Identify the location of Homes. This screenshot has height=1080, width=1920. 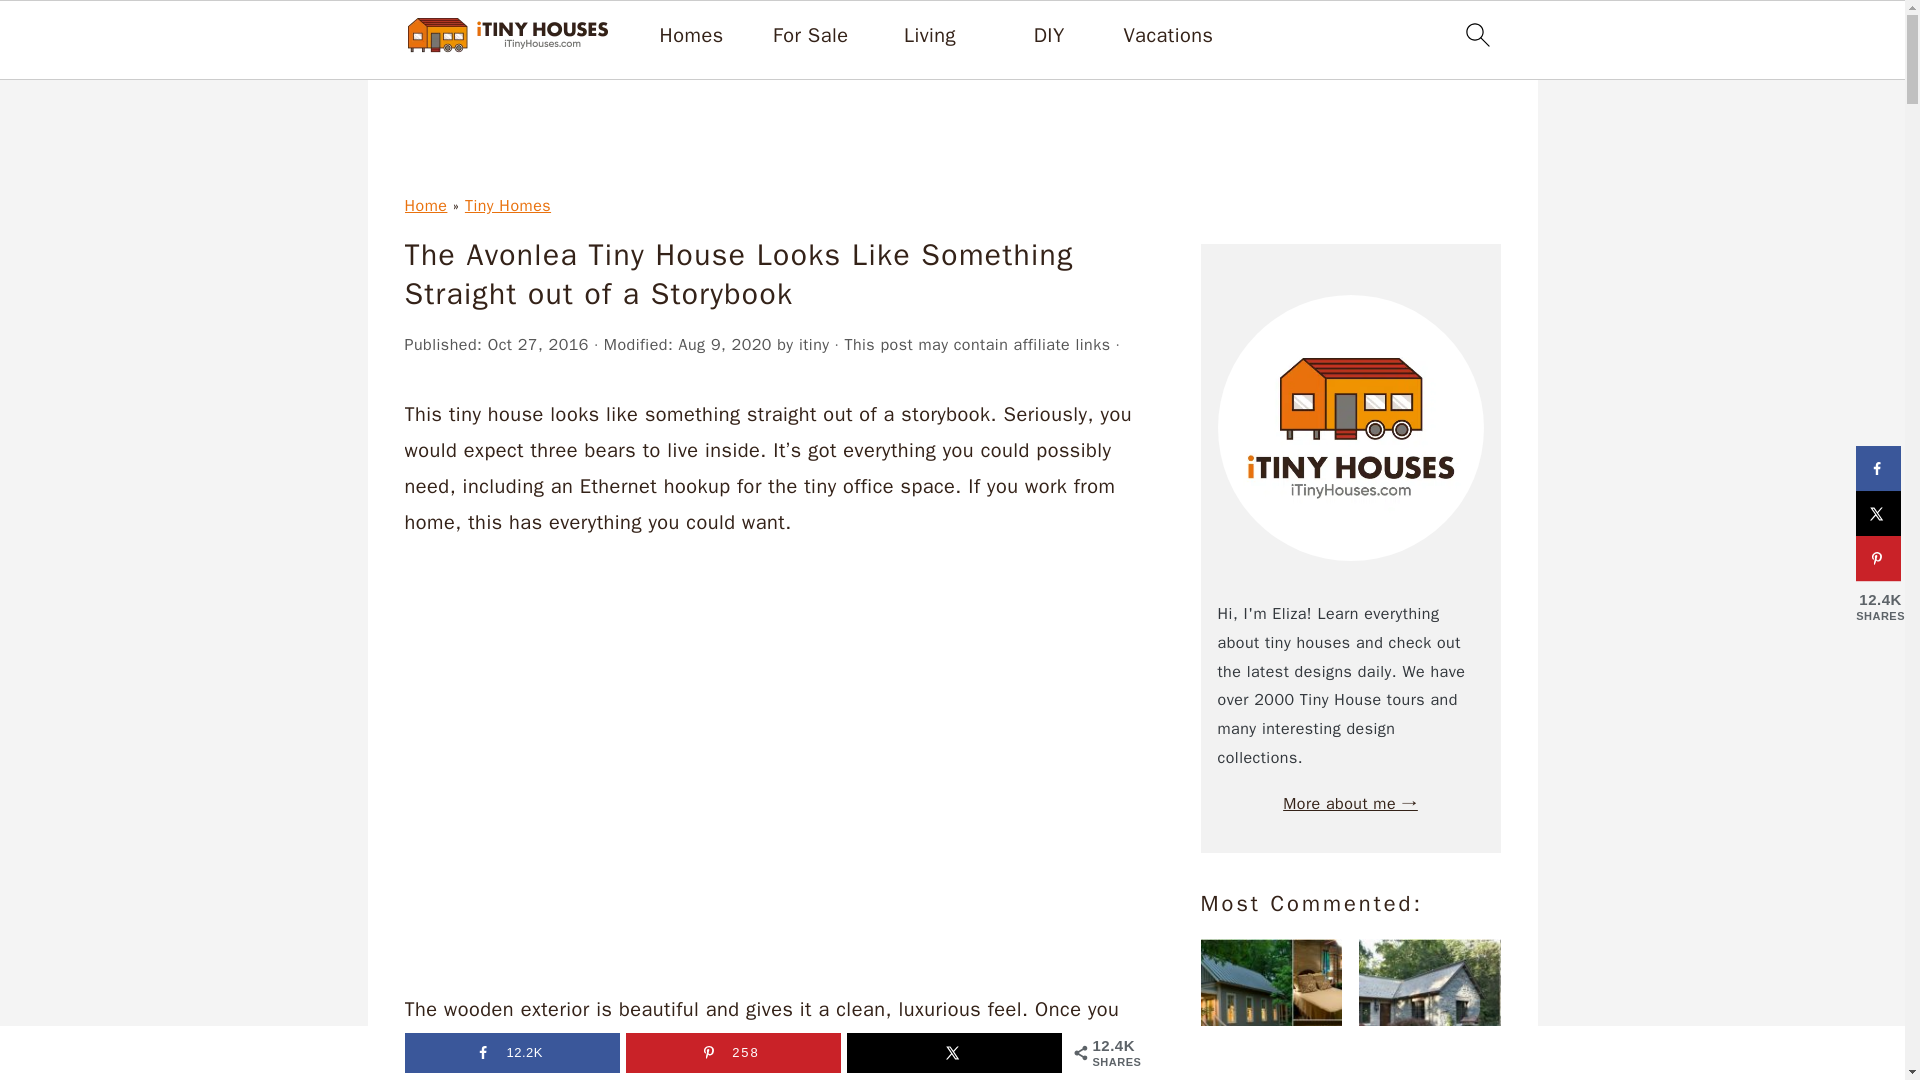
(692, 35).